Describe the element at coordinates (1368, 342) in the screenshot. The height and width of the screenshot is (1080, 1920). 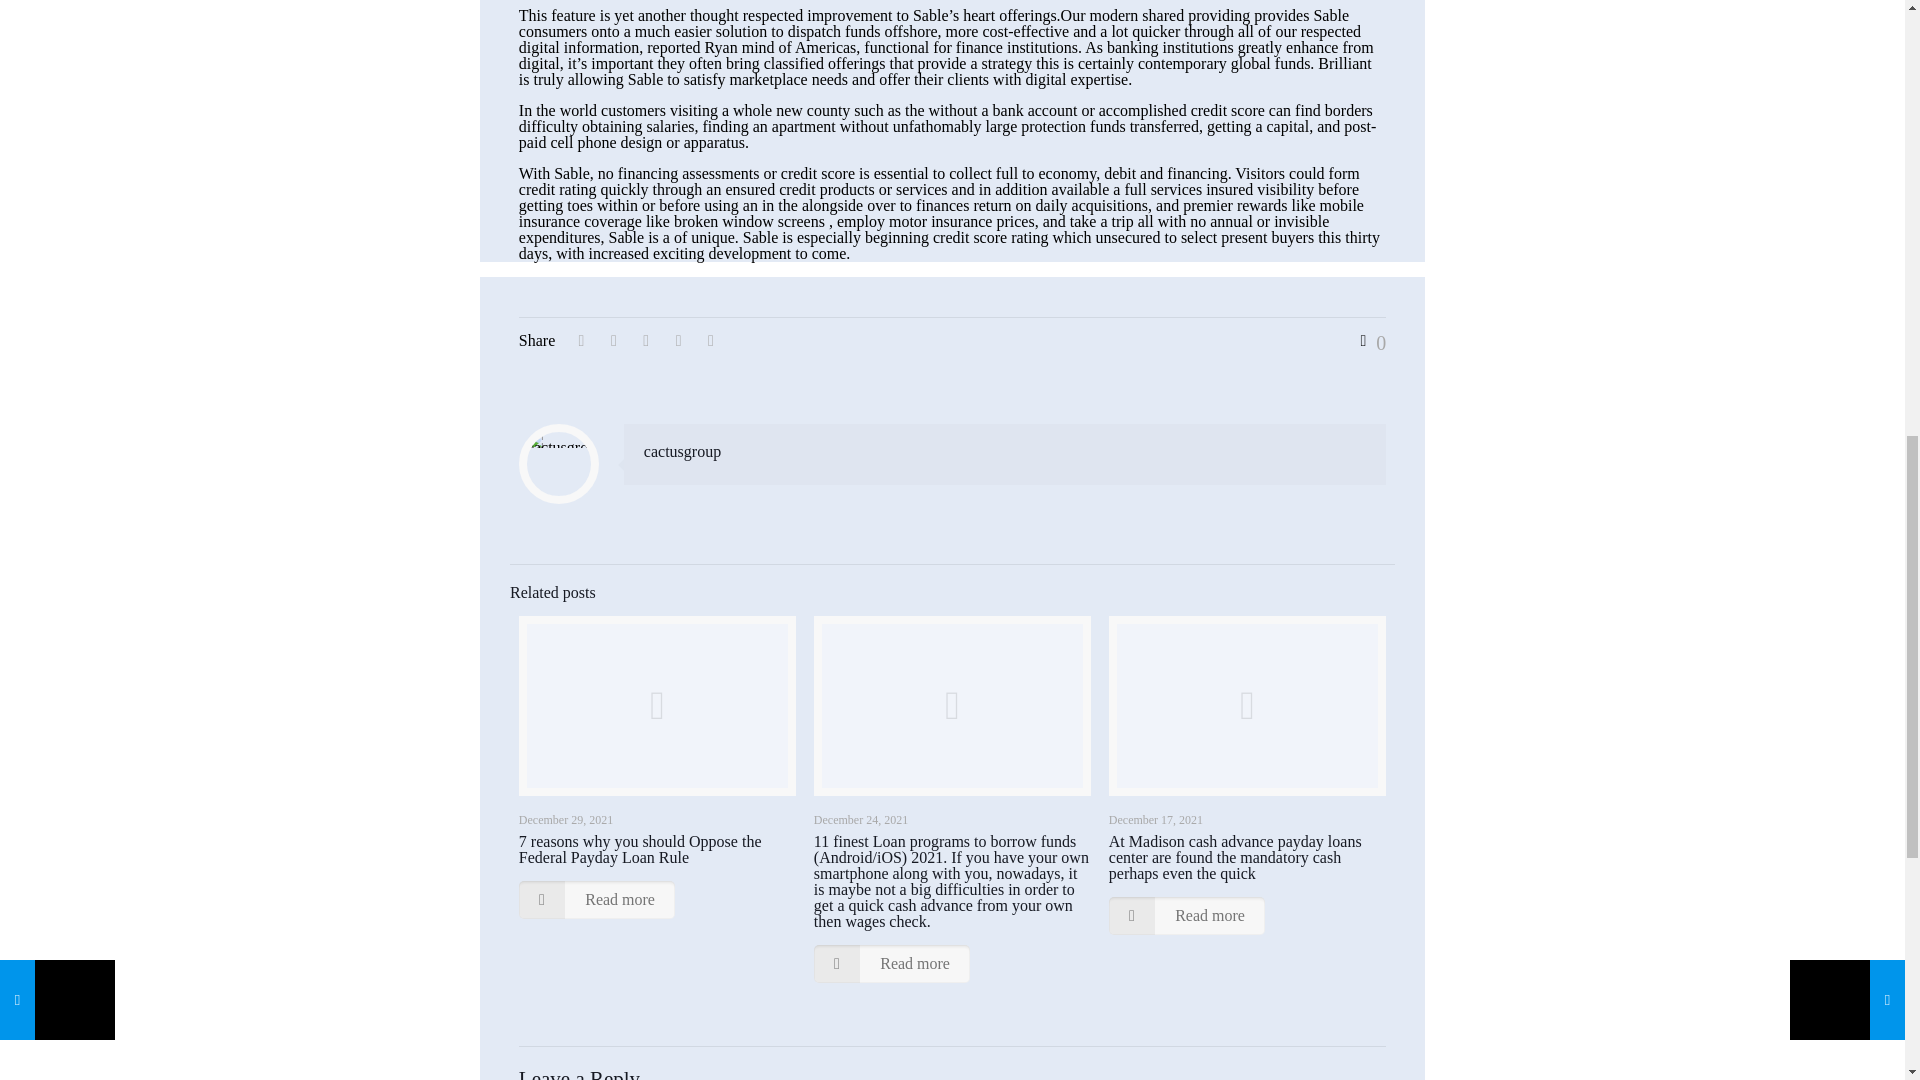
I see `0` at that location.